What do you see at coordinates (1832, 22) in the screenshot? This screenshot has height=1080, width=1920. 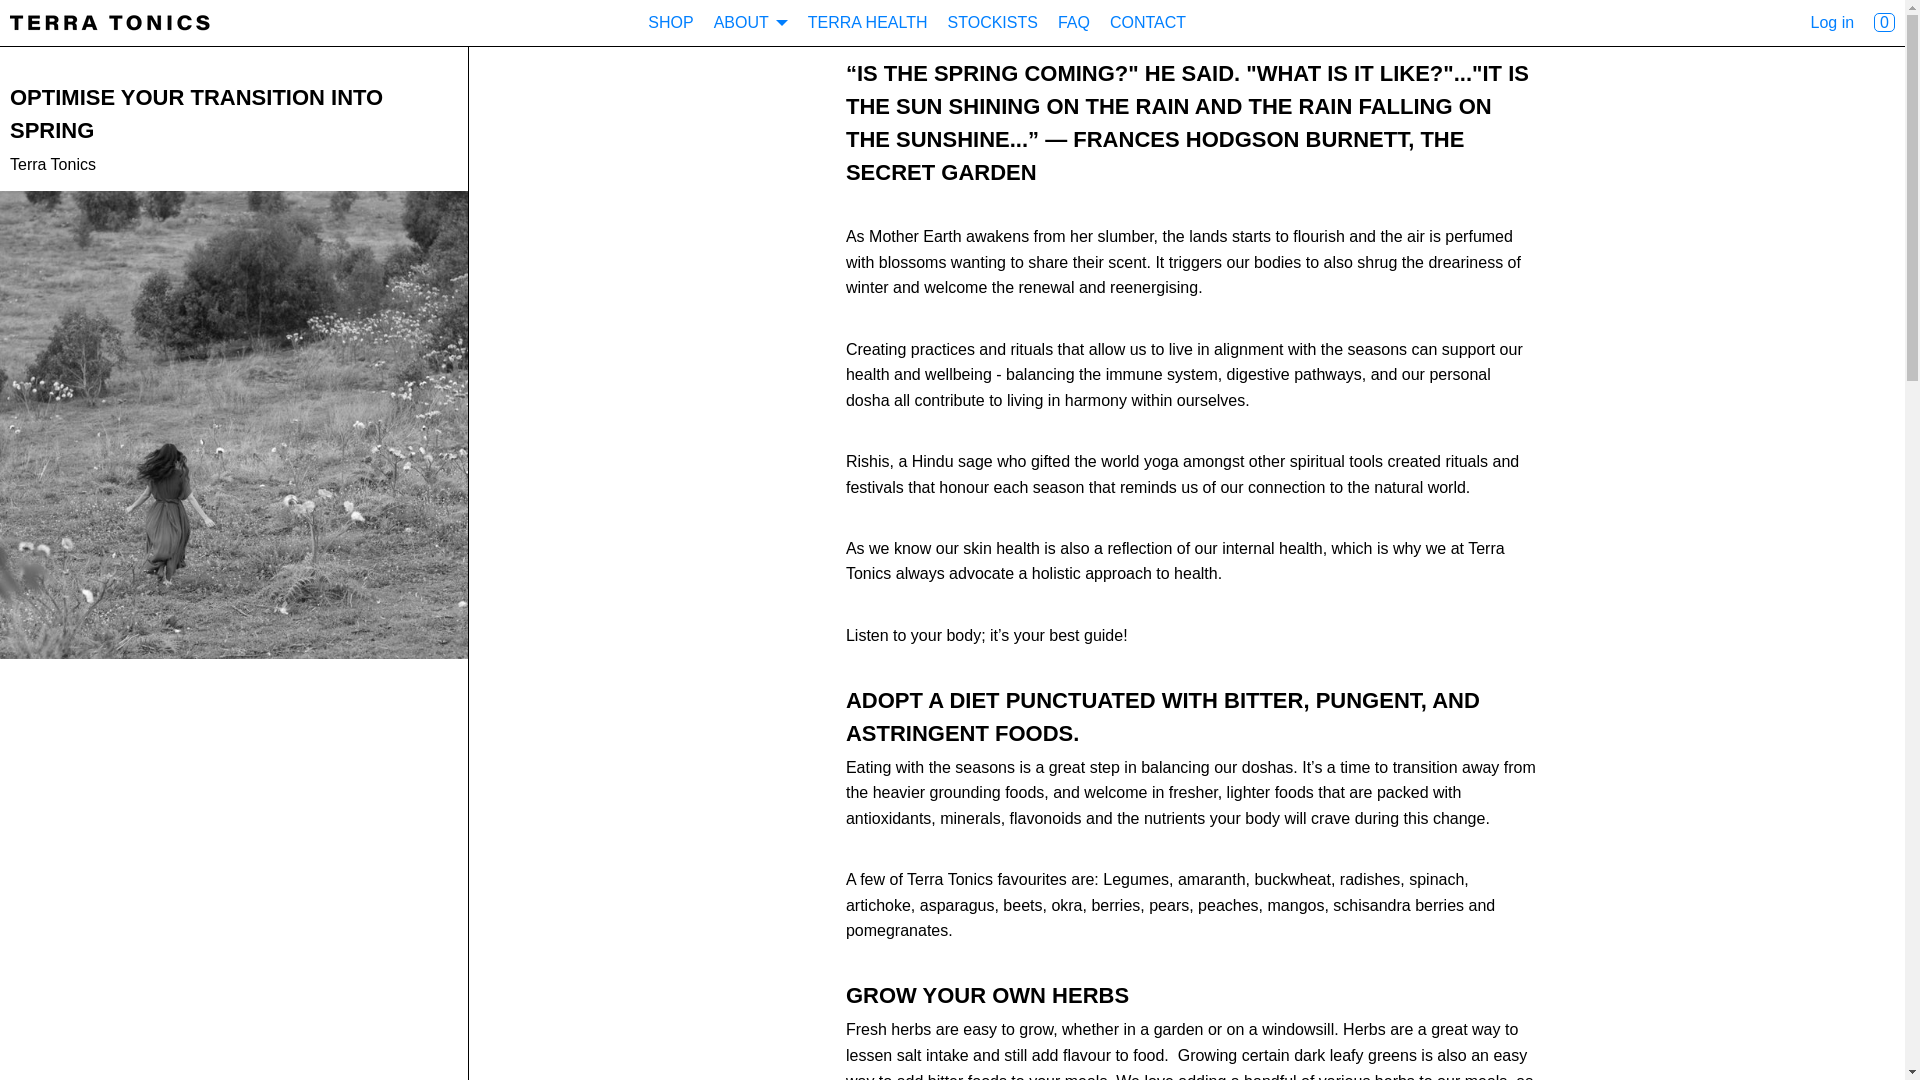 I see `Log in` at bounding box center [1832, 22].